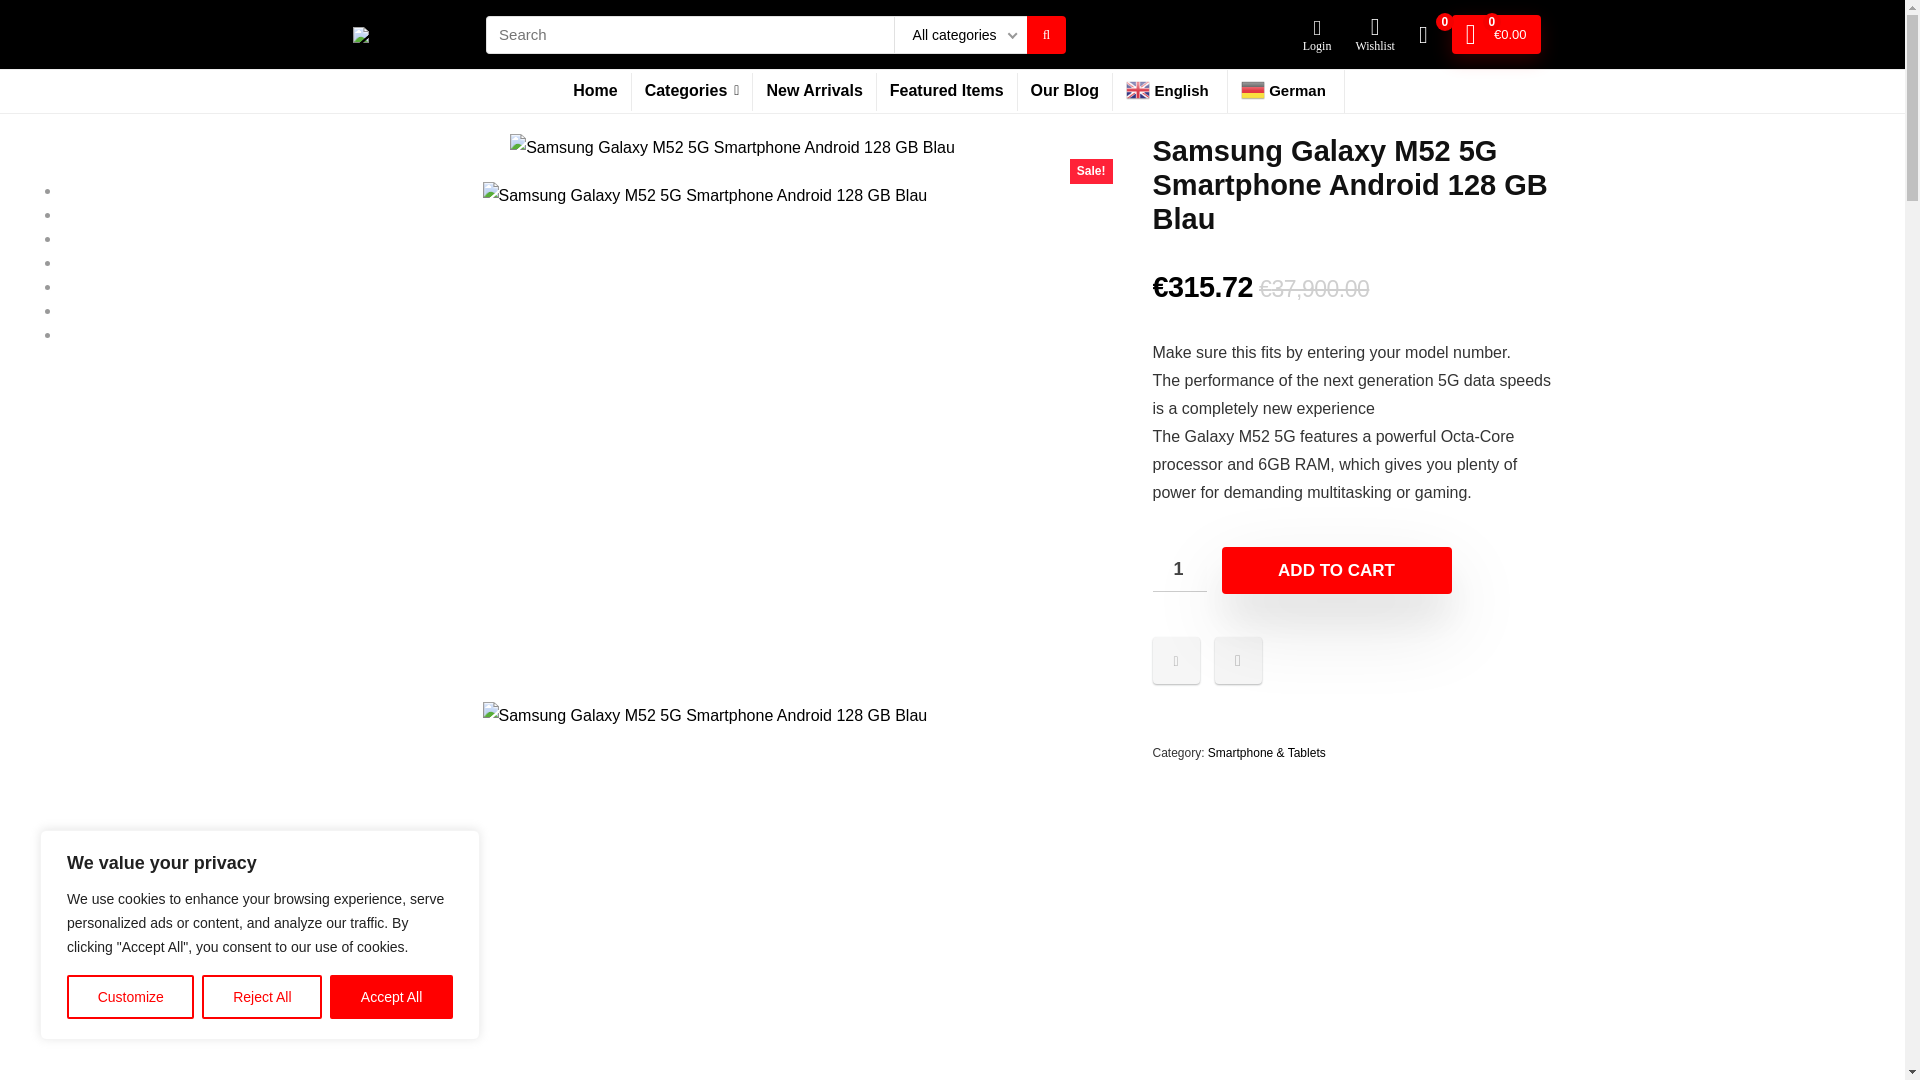  I want to click on Accept All, so click(392, 997).